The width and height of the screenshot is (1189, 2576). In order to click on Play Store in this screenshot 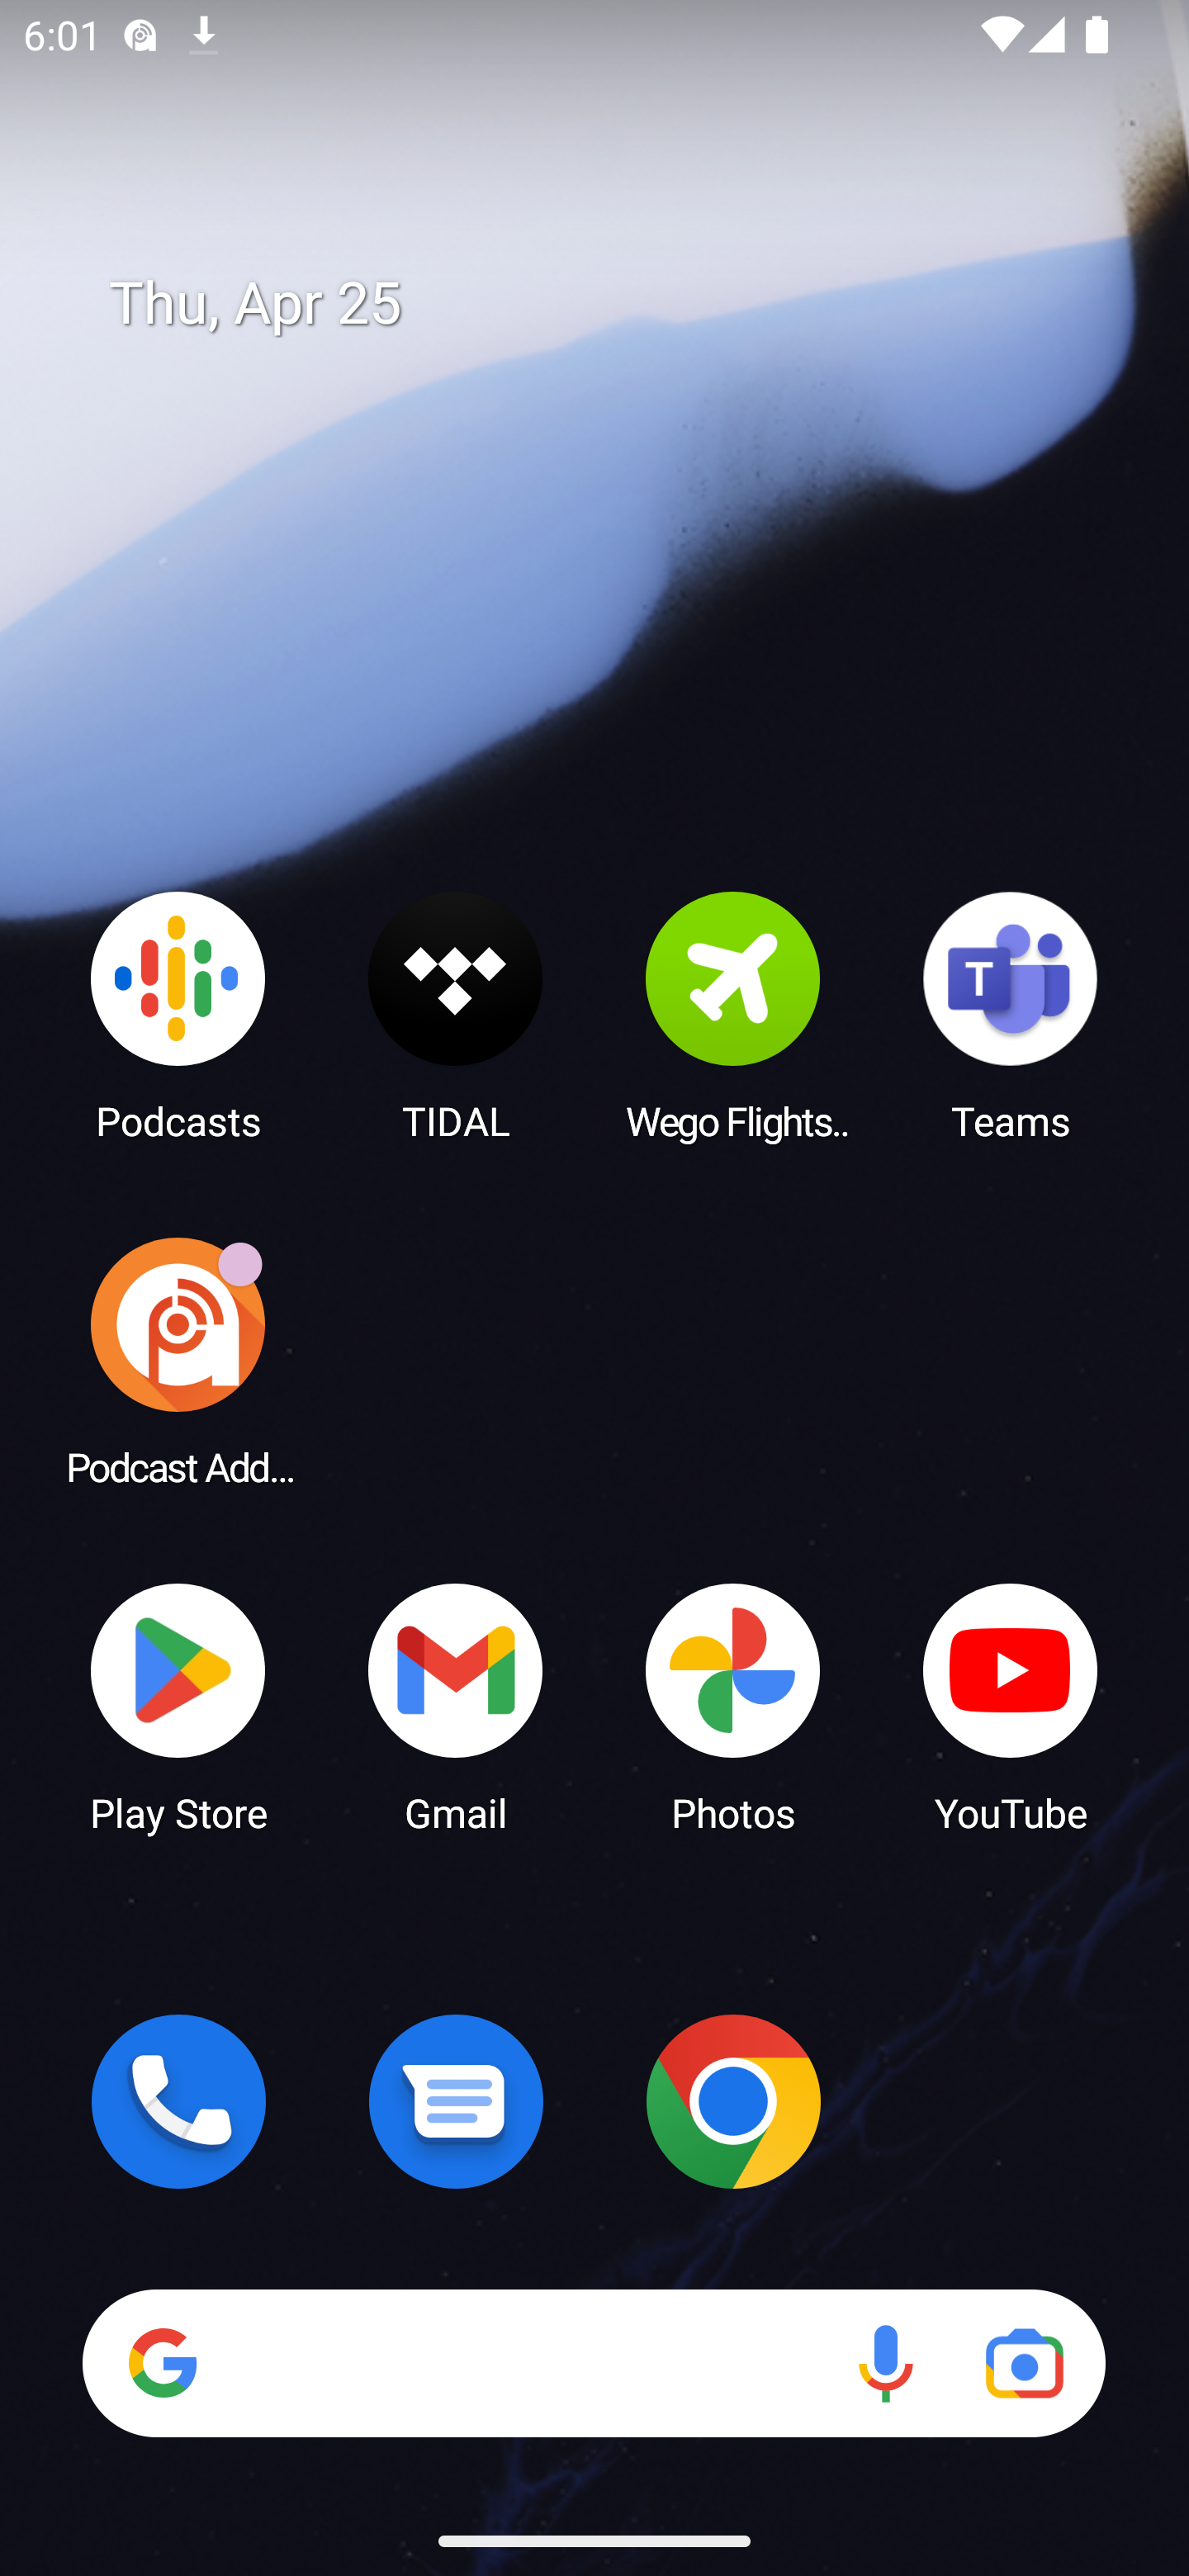, I will do `click(178, 1706)`.